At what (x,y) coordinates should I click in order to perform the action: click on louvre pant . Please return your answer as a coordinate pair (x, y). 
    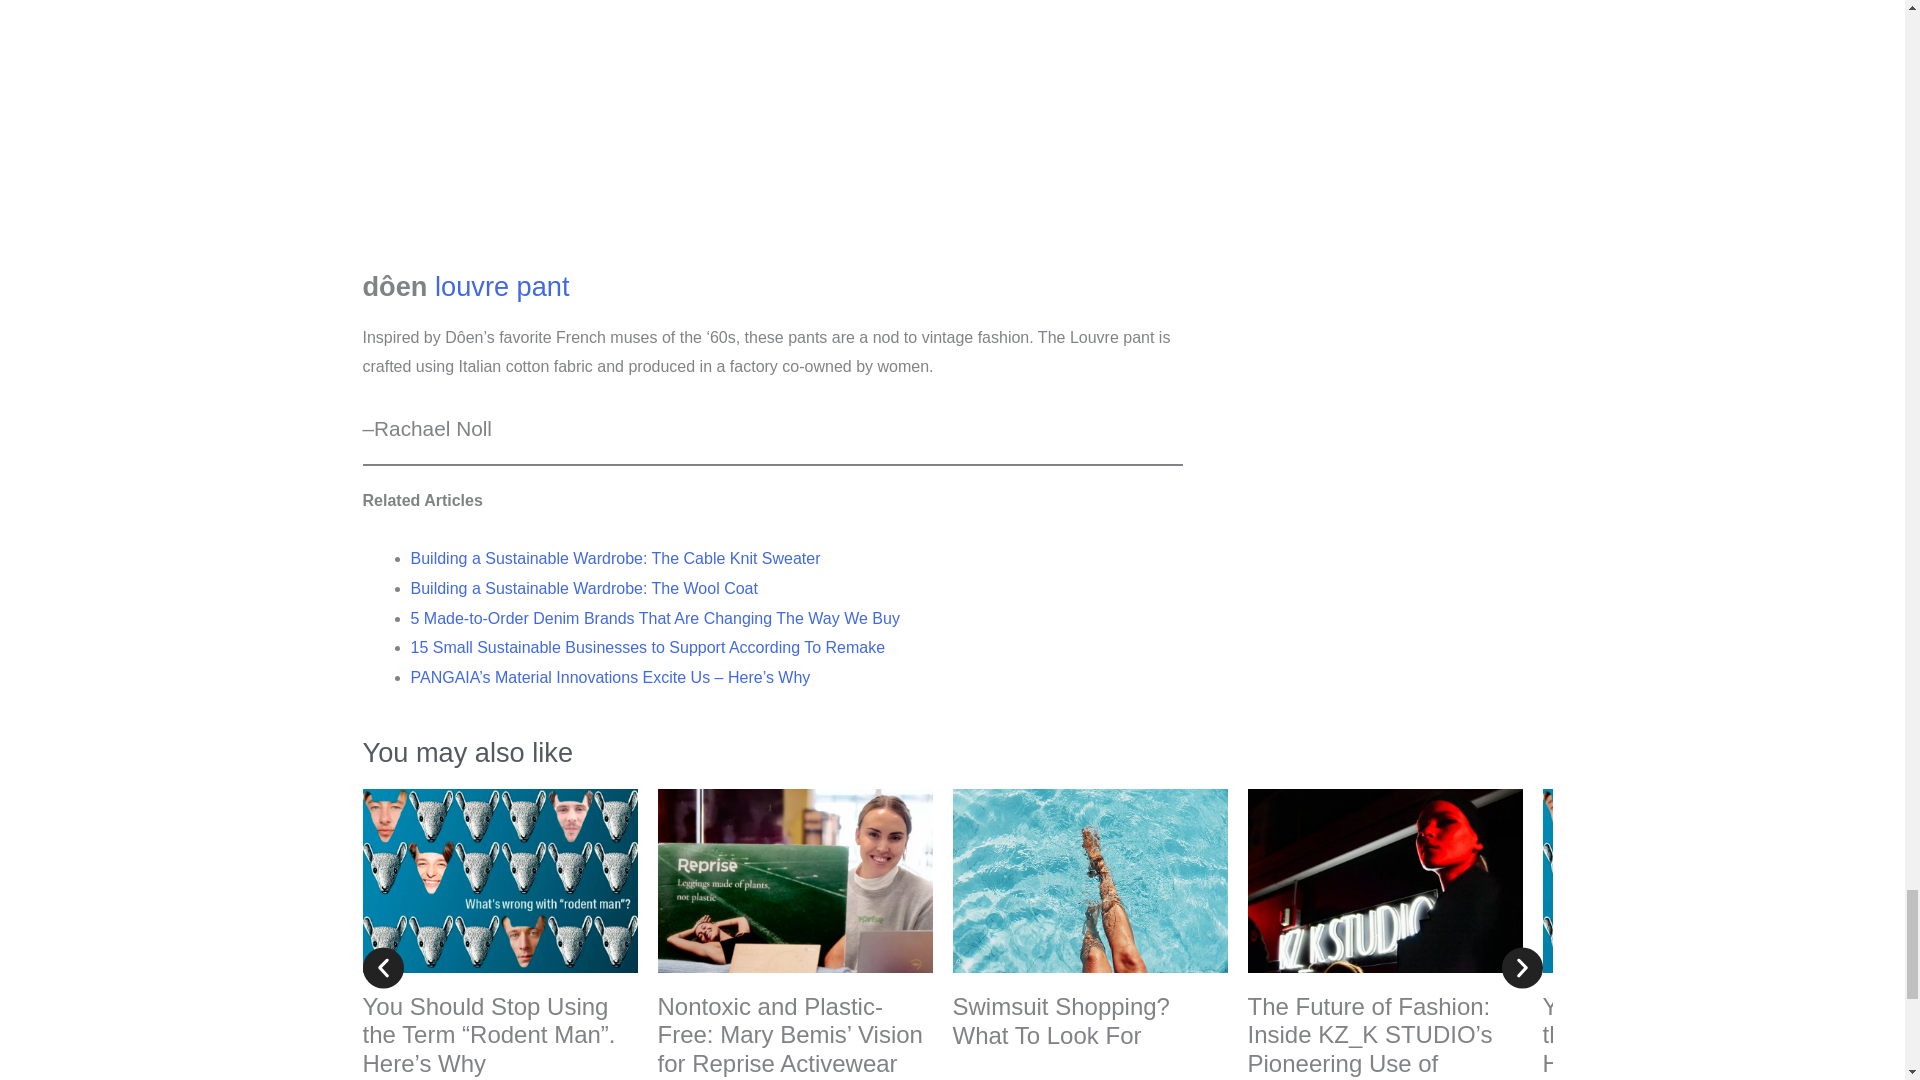
    Looking at the image, I should click on (506, 286).